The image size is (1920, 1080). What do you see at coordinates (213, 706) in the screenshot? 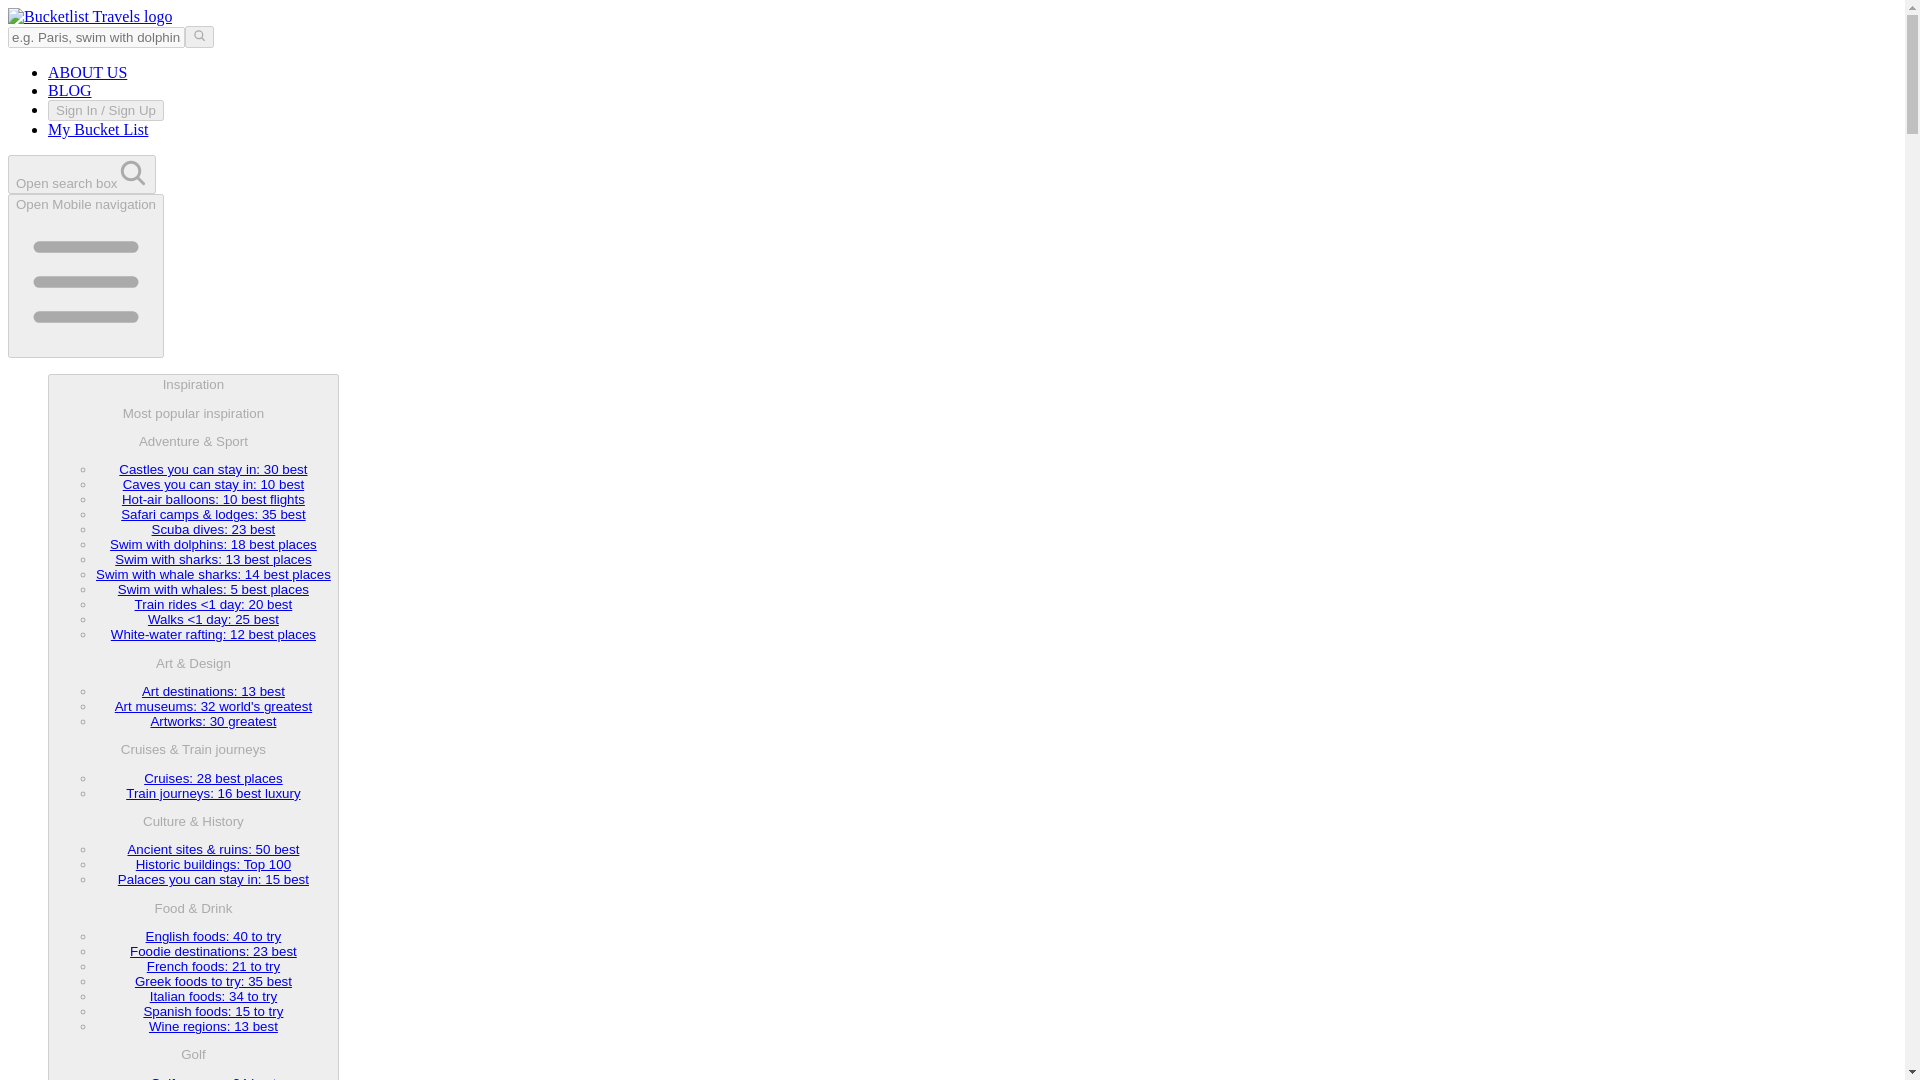
I see `Art museums: 32 world's greatest` at bounding box center [213, 706].